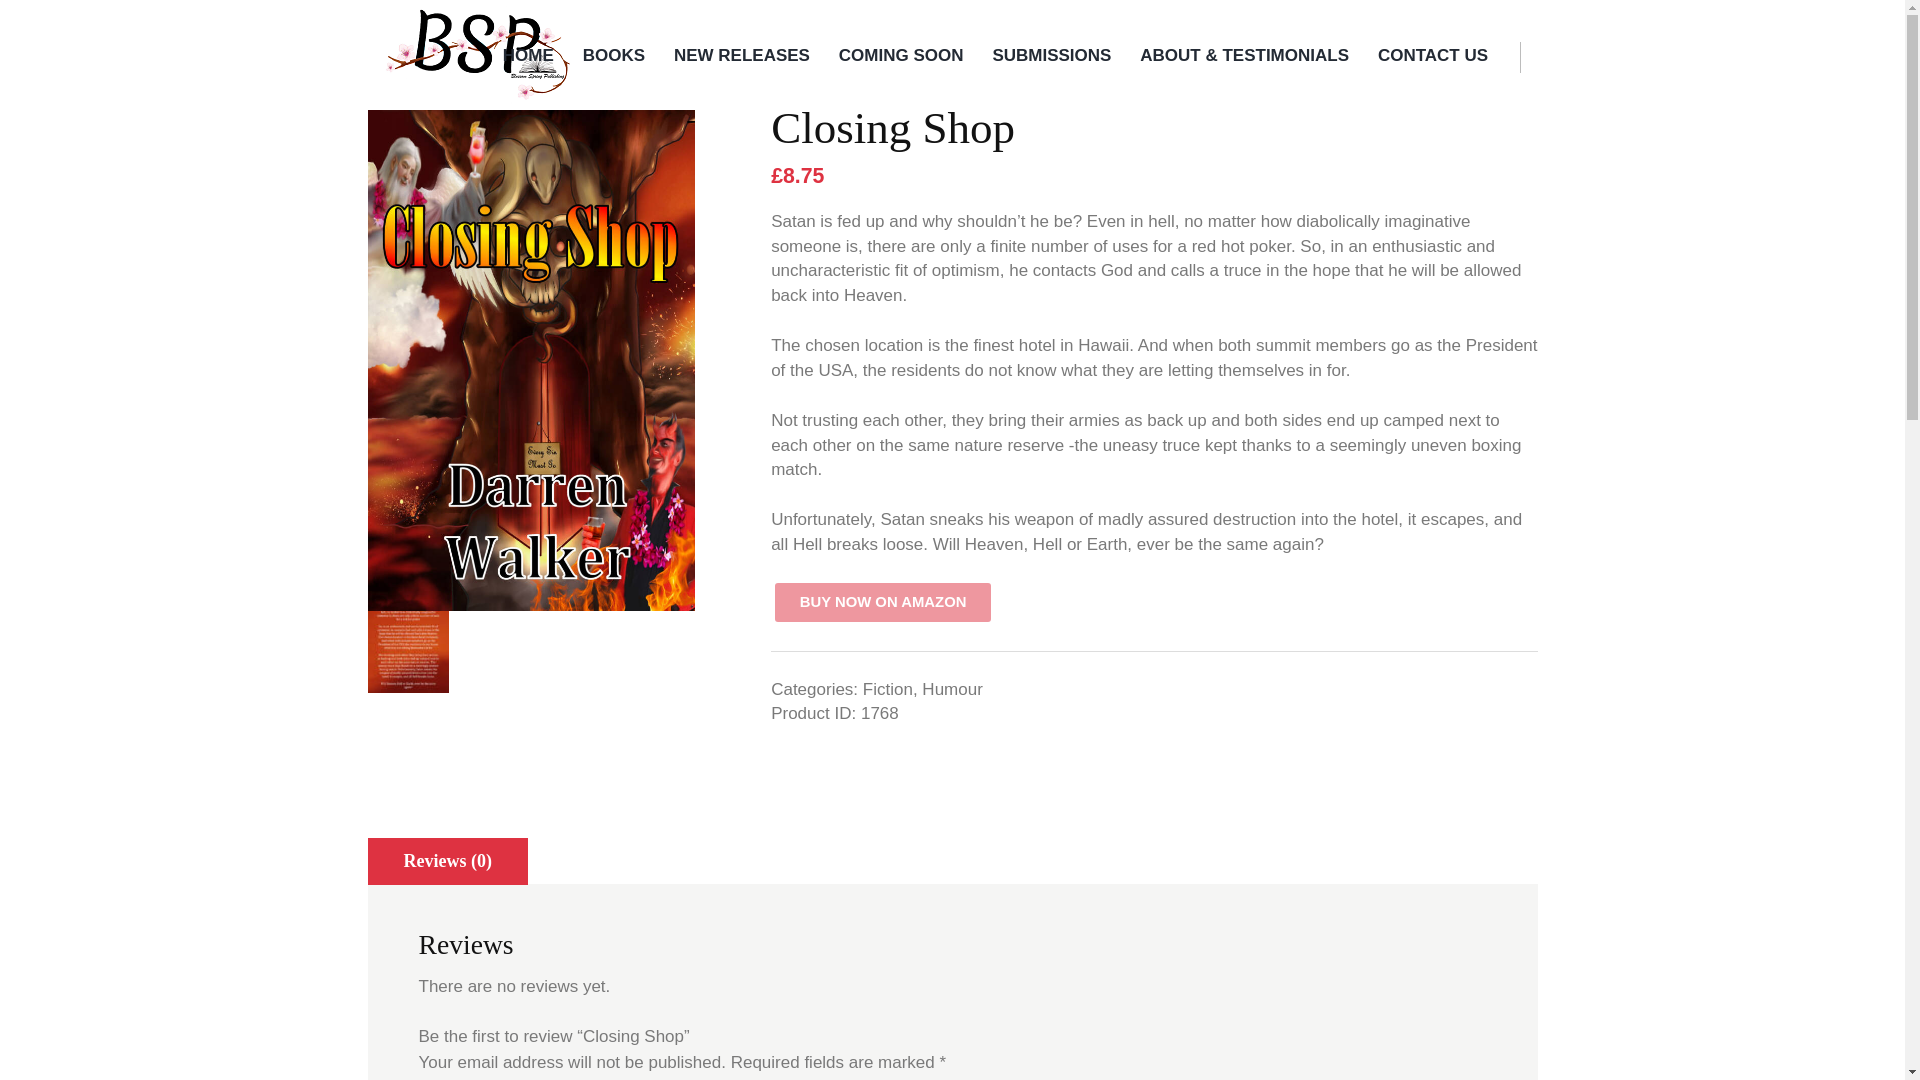  What do you see at coordinates (1052, 57) in the screenshot?
I see `SUBMISSIONS` at bounding box center [1052, 57].